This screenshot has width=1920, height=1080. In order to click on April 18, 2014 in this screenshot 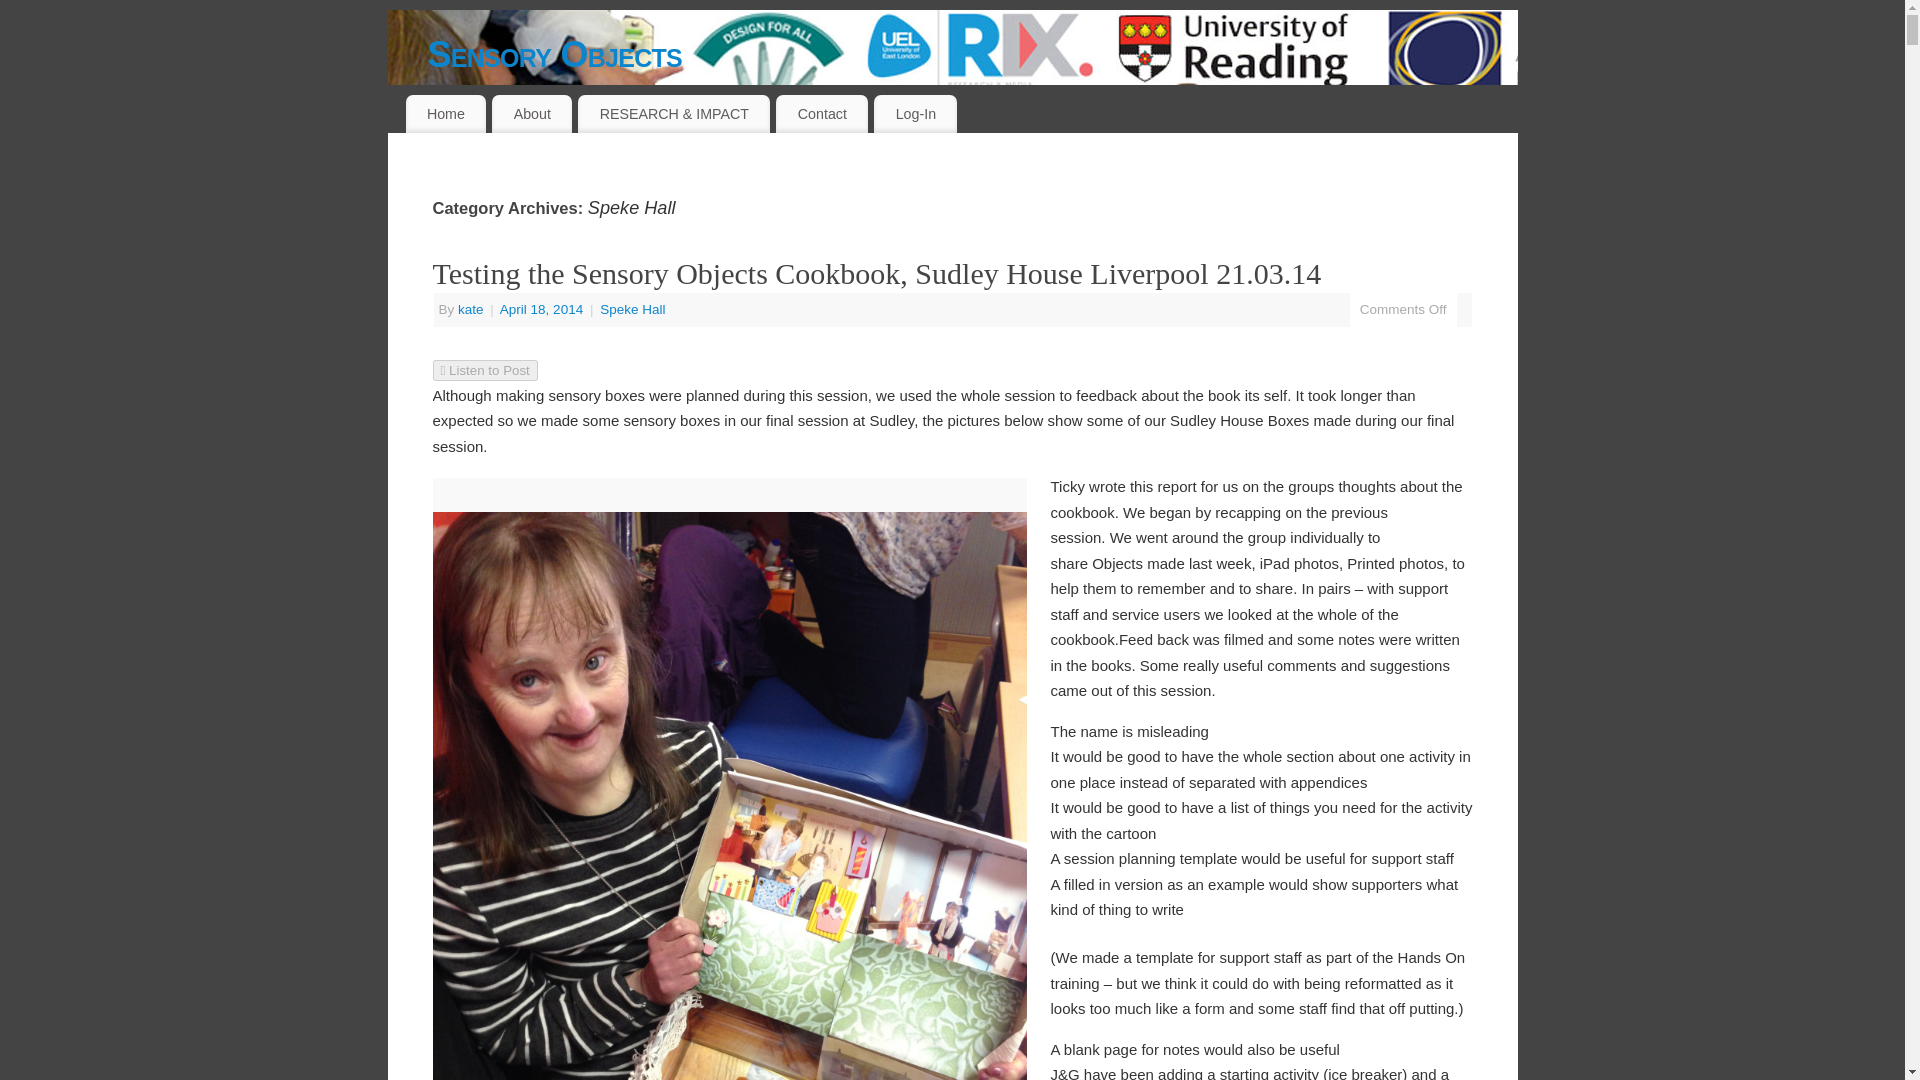, I will do `click(543, 310)`.